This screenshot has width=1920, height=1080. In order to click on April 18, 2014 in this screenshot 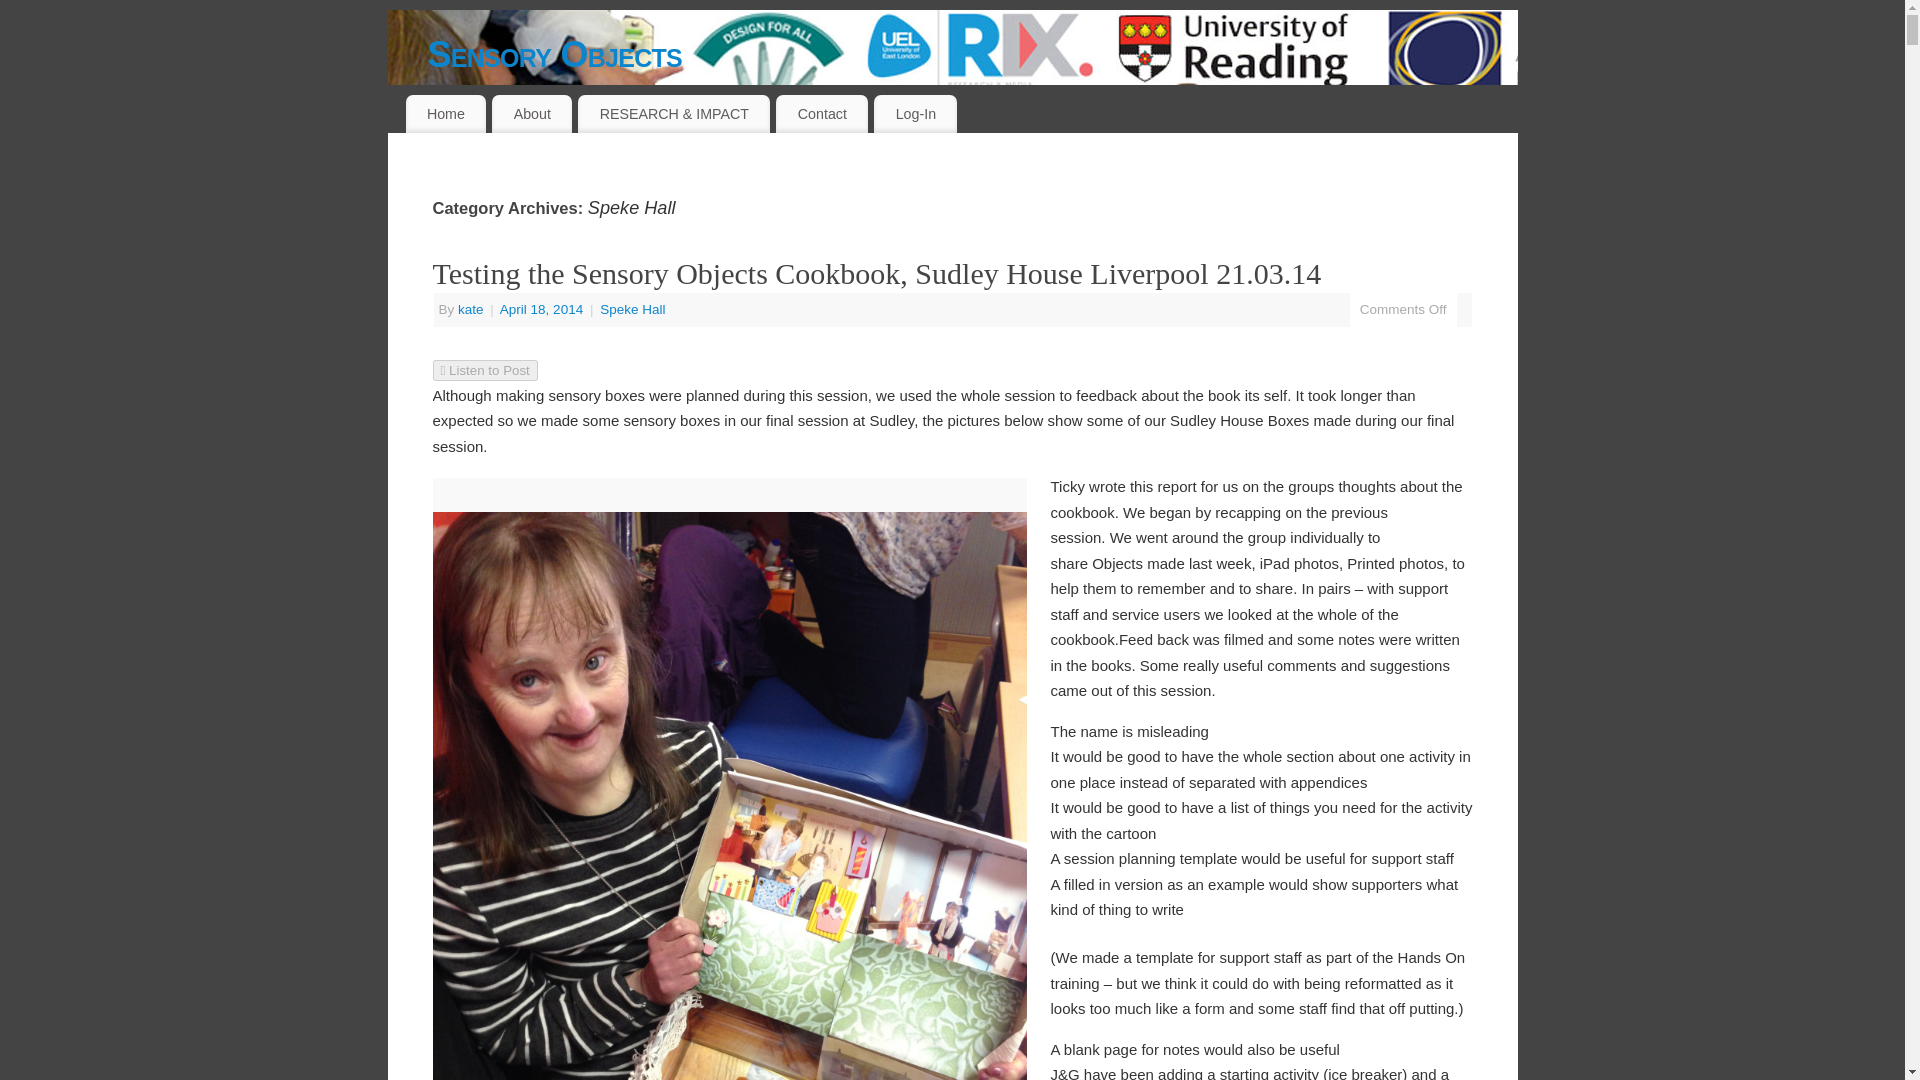, I will do `click(543, 310)`.